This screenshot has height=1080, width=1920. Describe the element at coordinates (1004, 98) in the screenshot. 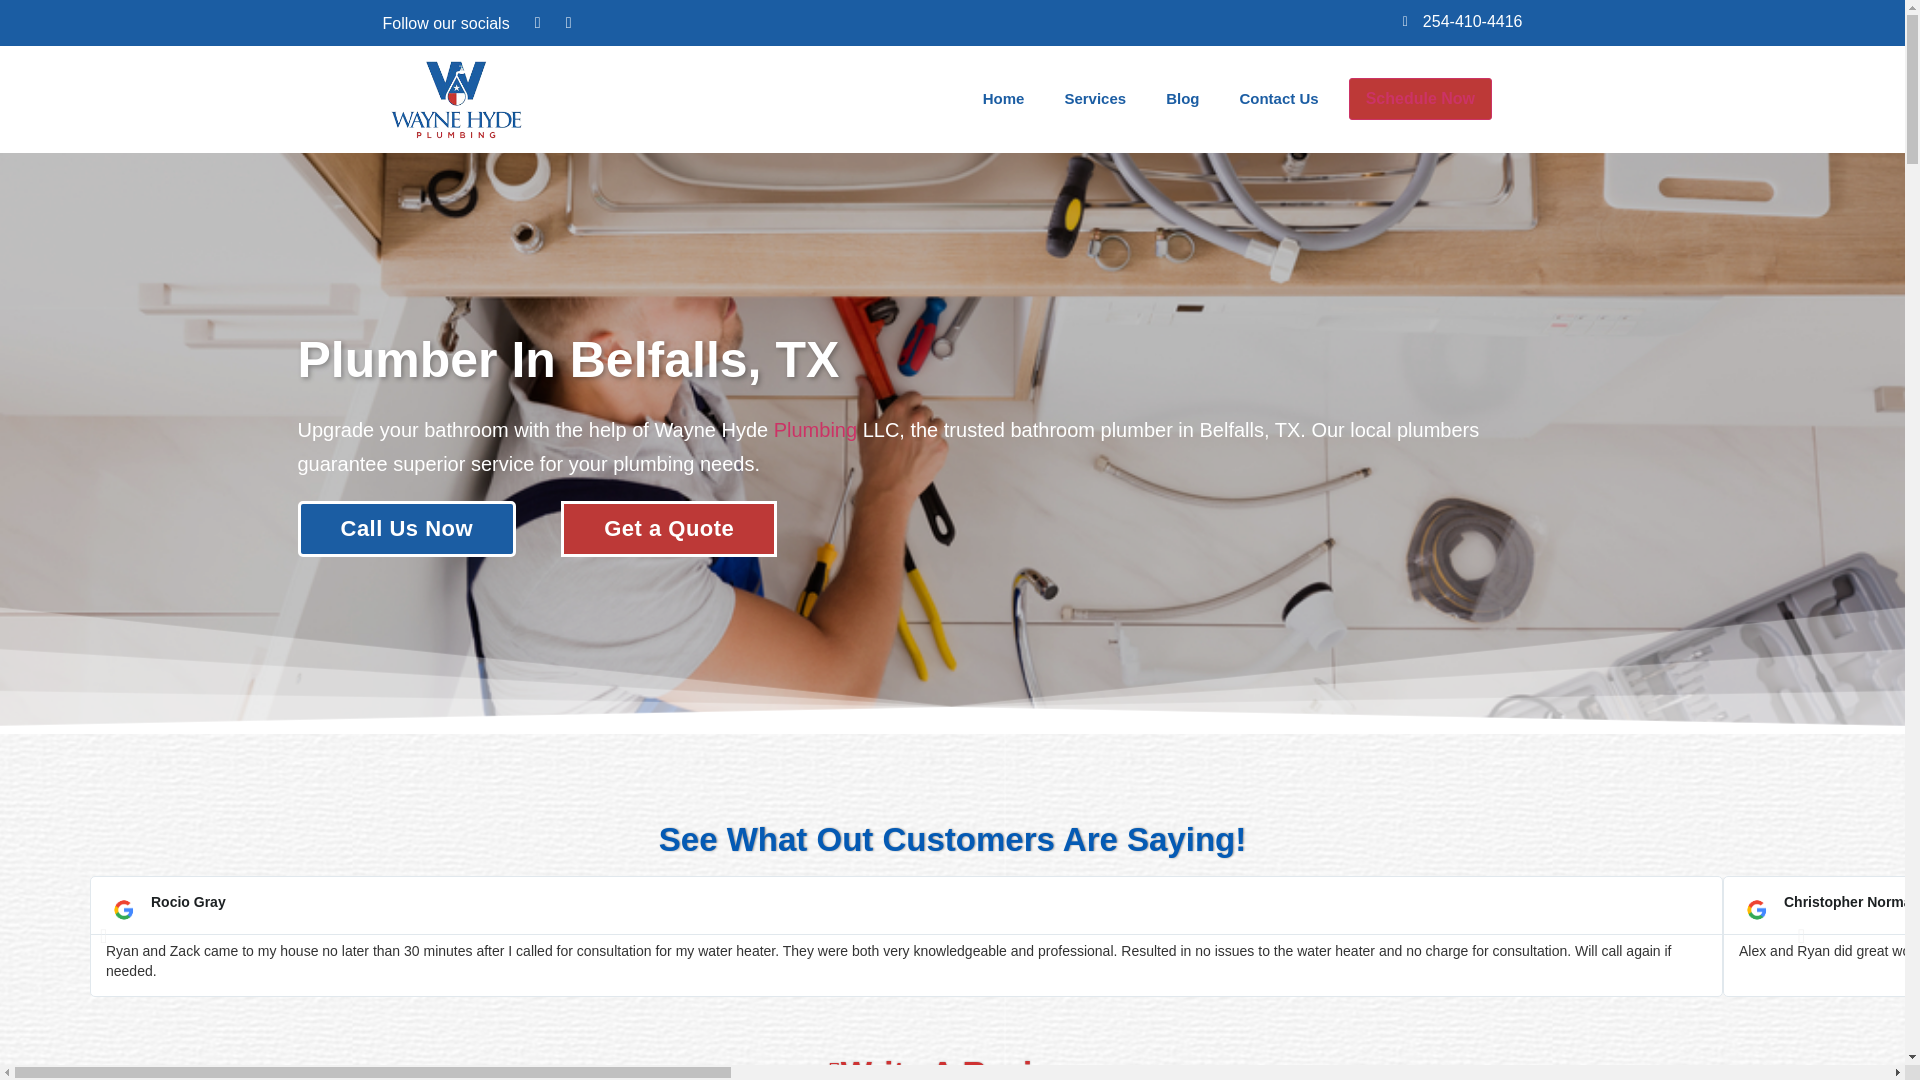

I see `Home` at that location.